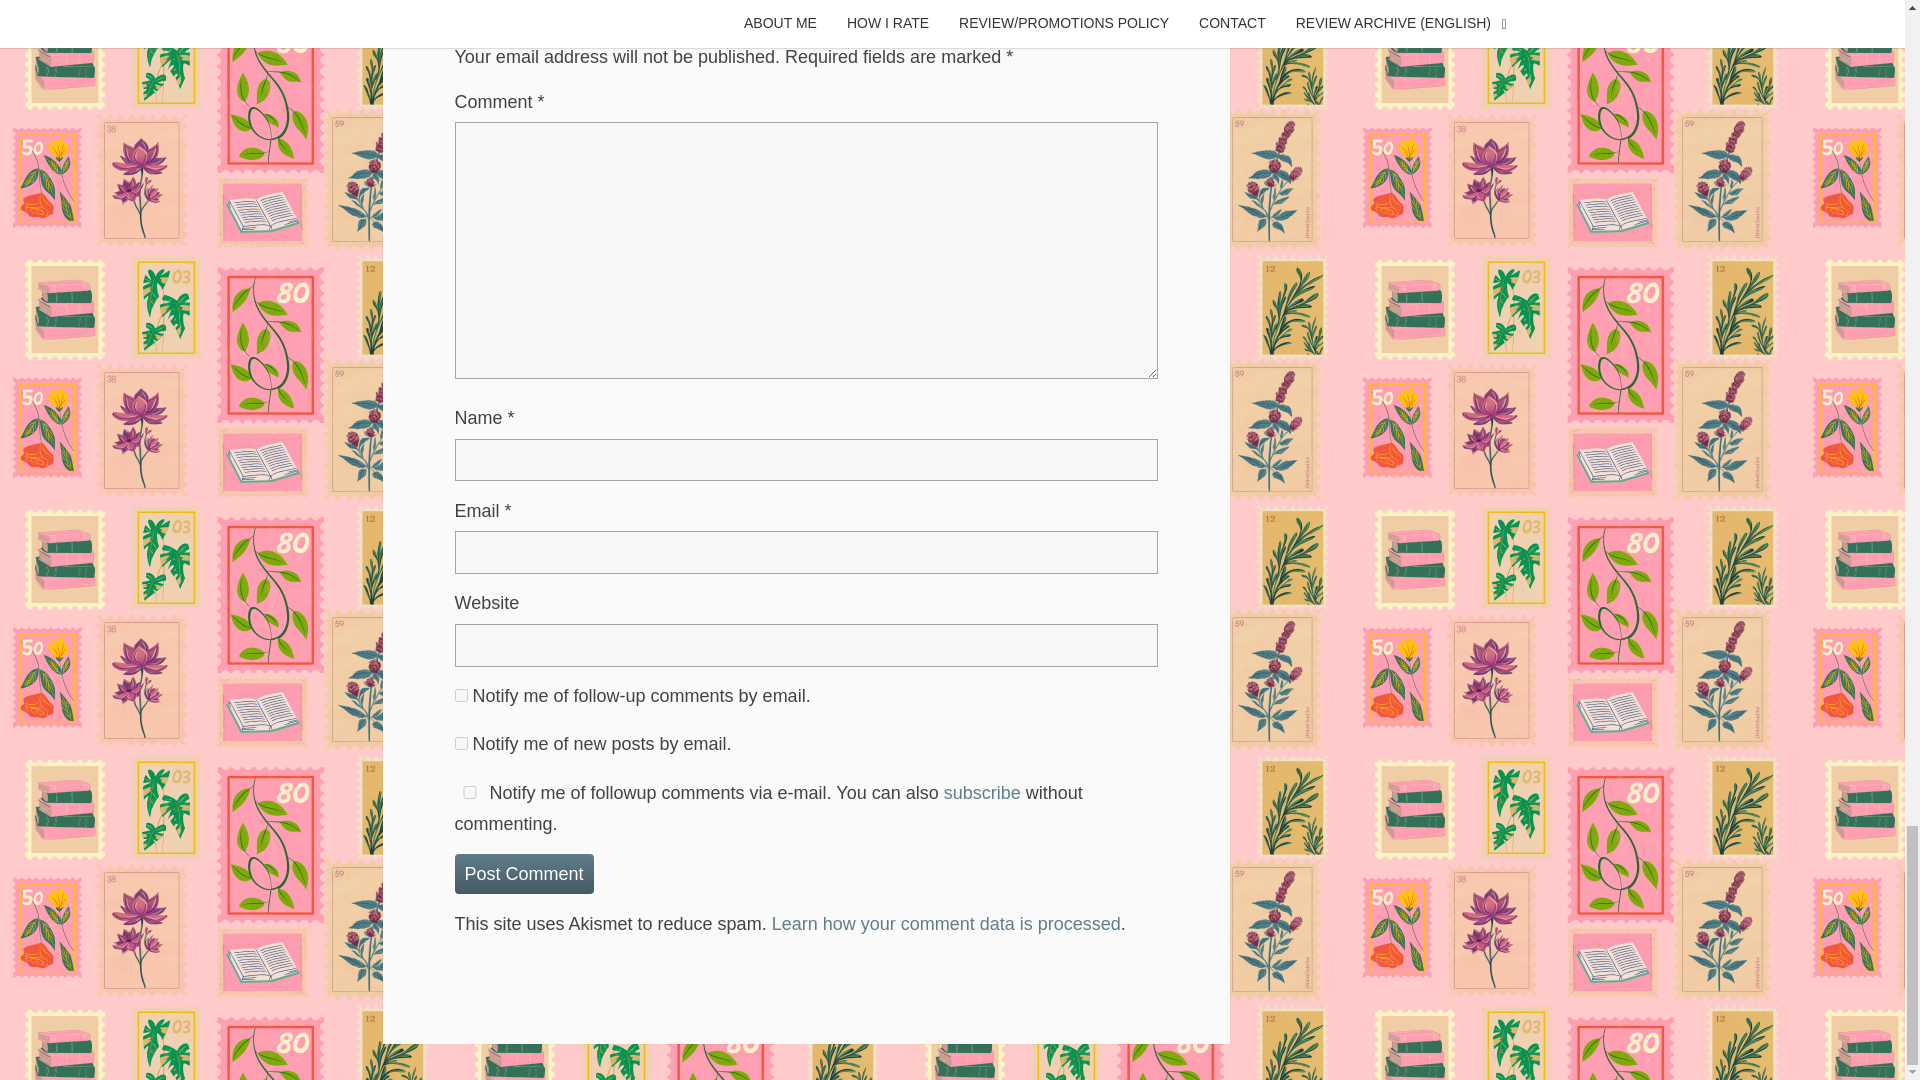 This screenshot has height=1080, width=1920. Describe the element at coordinates (523, 874) in the screenshot. I see `Post Comment` at that location.